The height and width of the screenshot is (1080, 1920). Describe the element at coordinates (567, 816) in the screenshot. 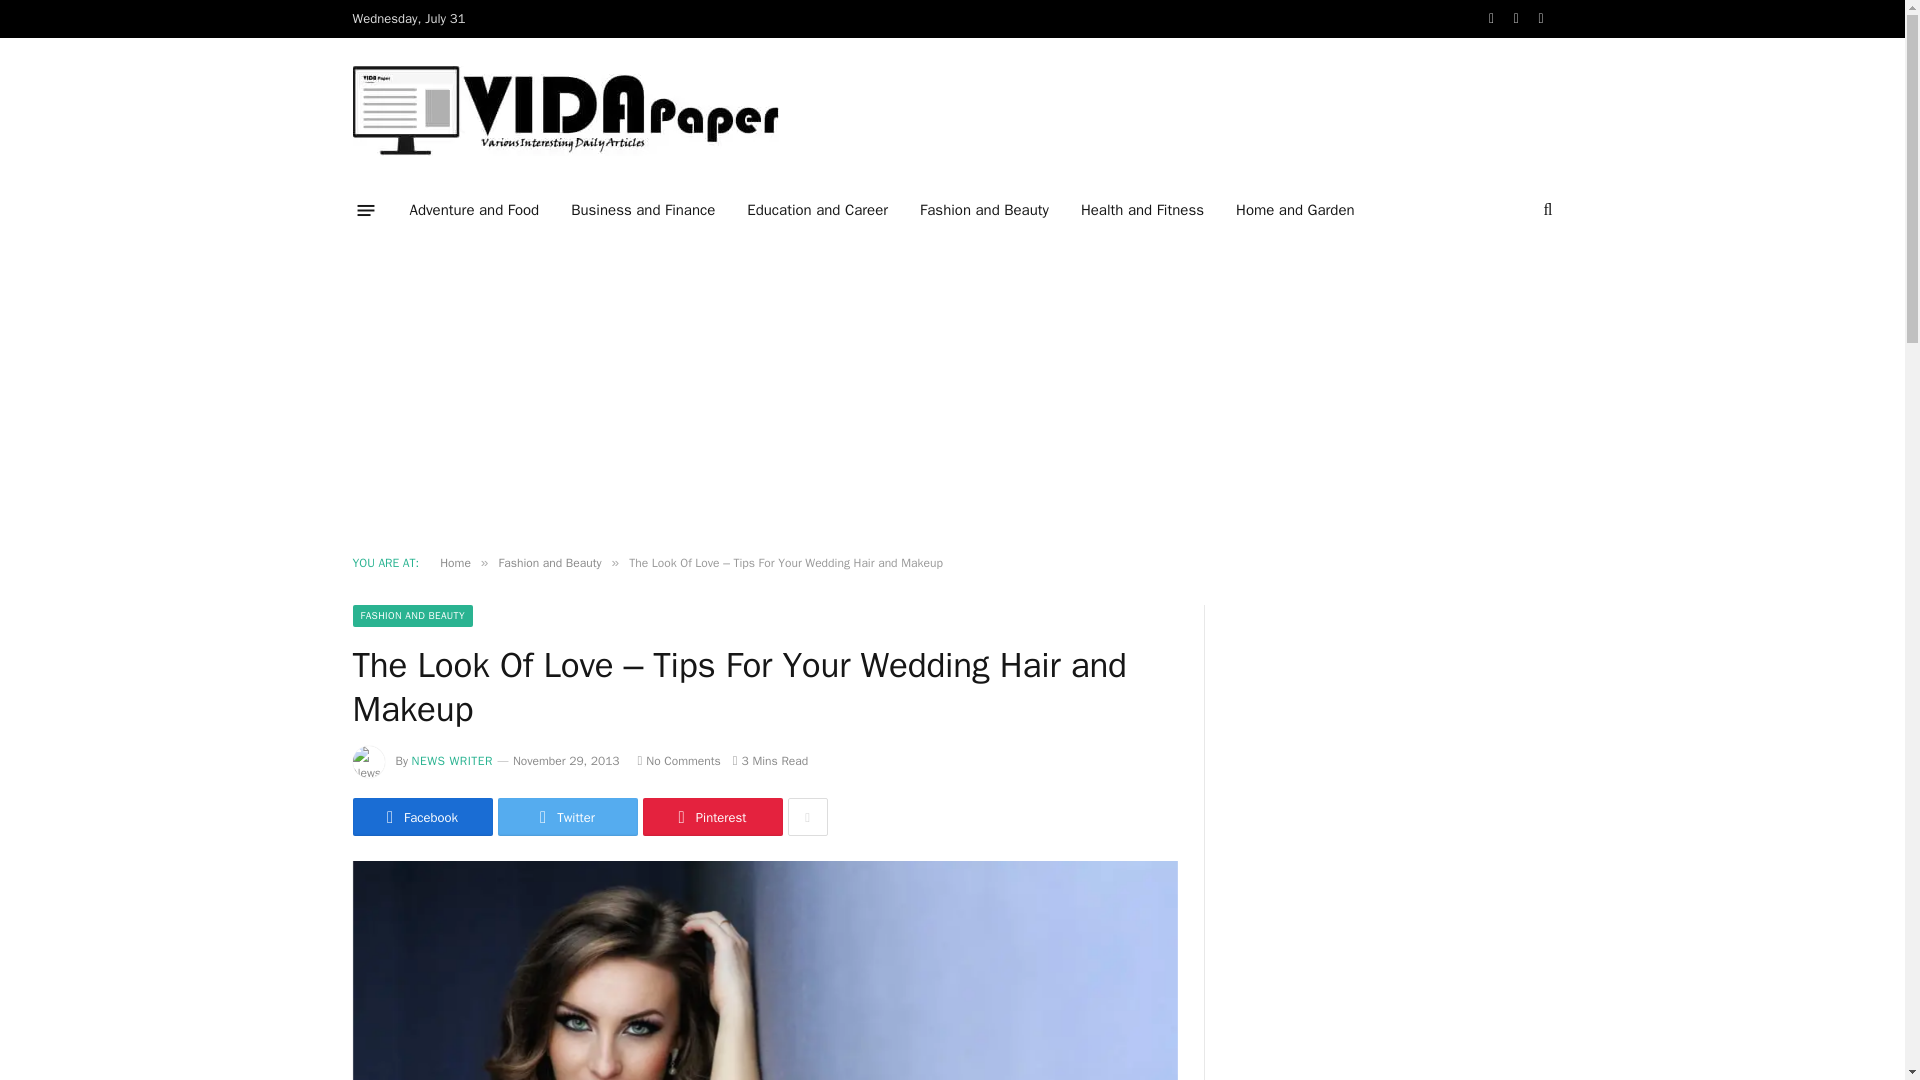

I see `Twitter` at that location.